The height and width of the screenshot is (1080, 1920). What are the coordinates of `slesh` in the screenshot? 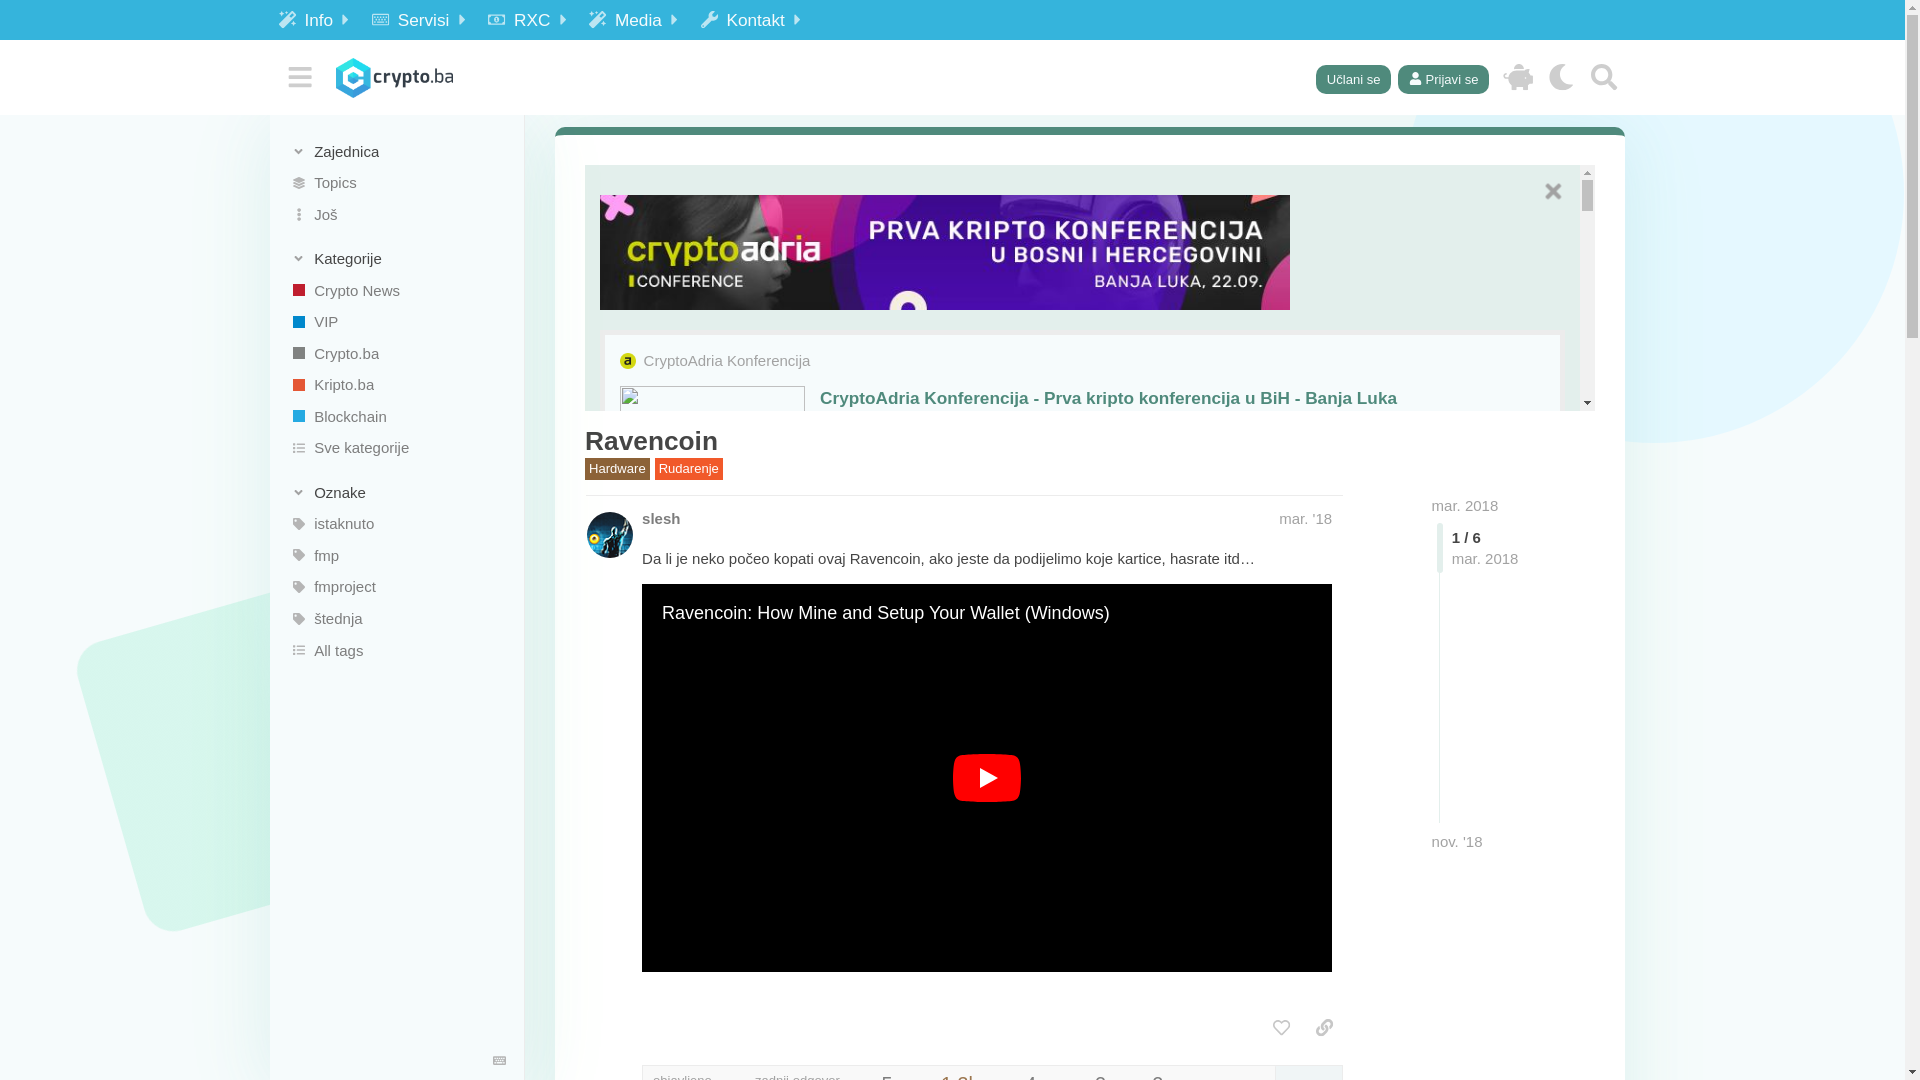 It's located at (661, 518).